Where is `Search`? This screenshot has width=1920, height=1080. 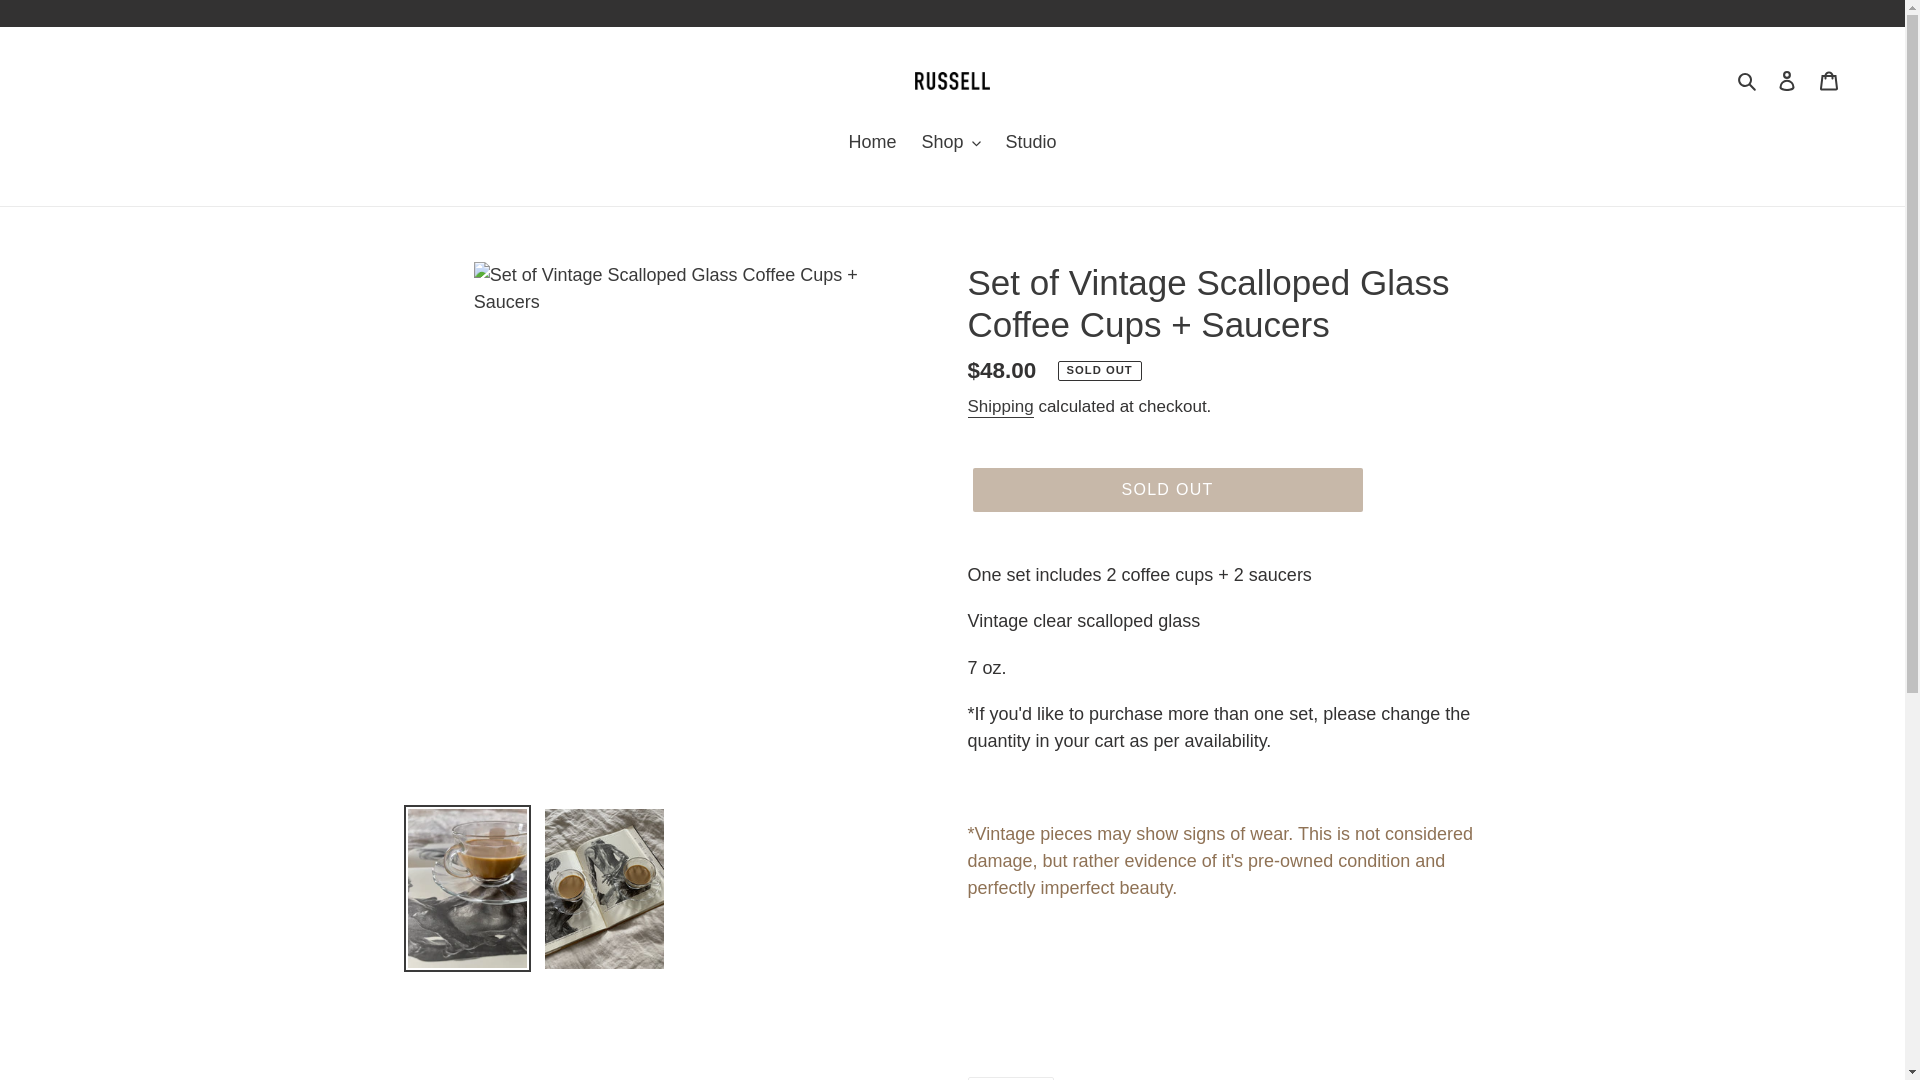
Search is located at coordinates (1010, 1078).